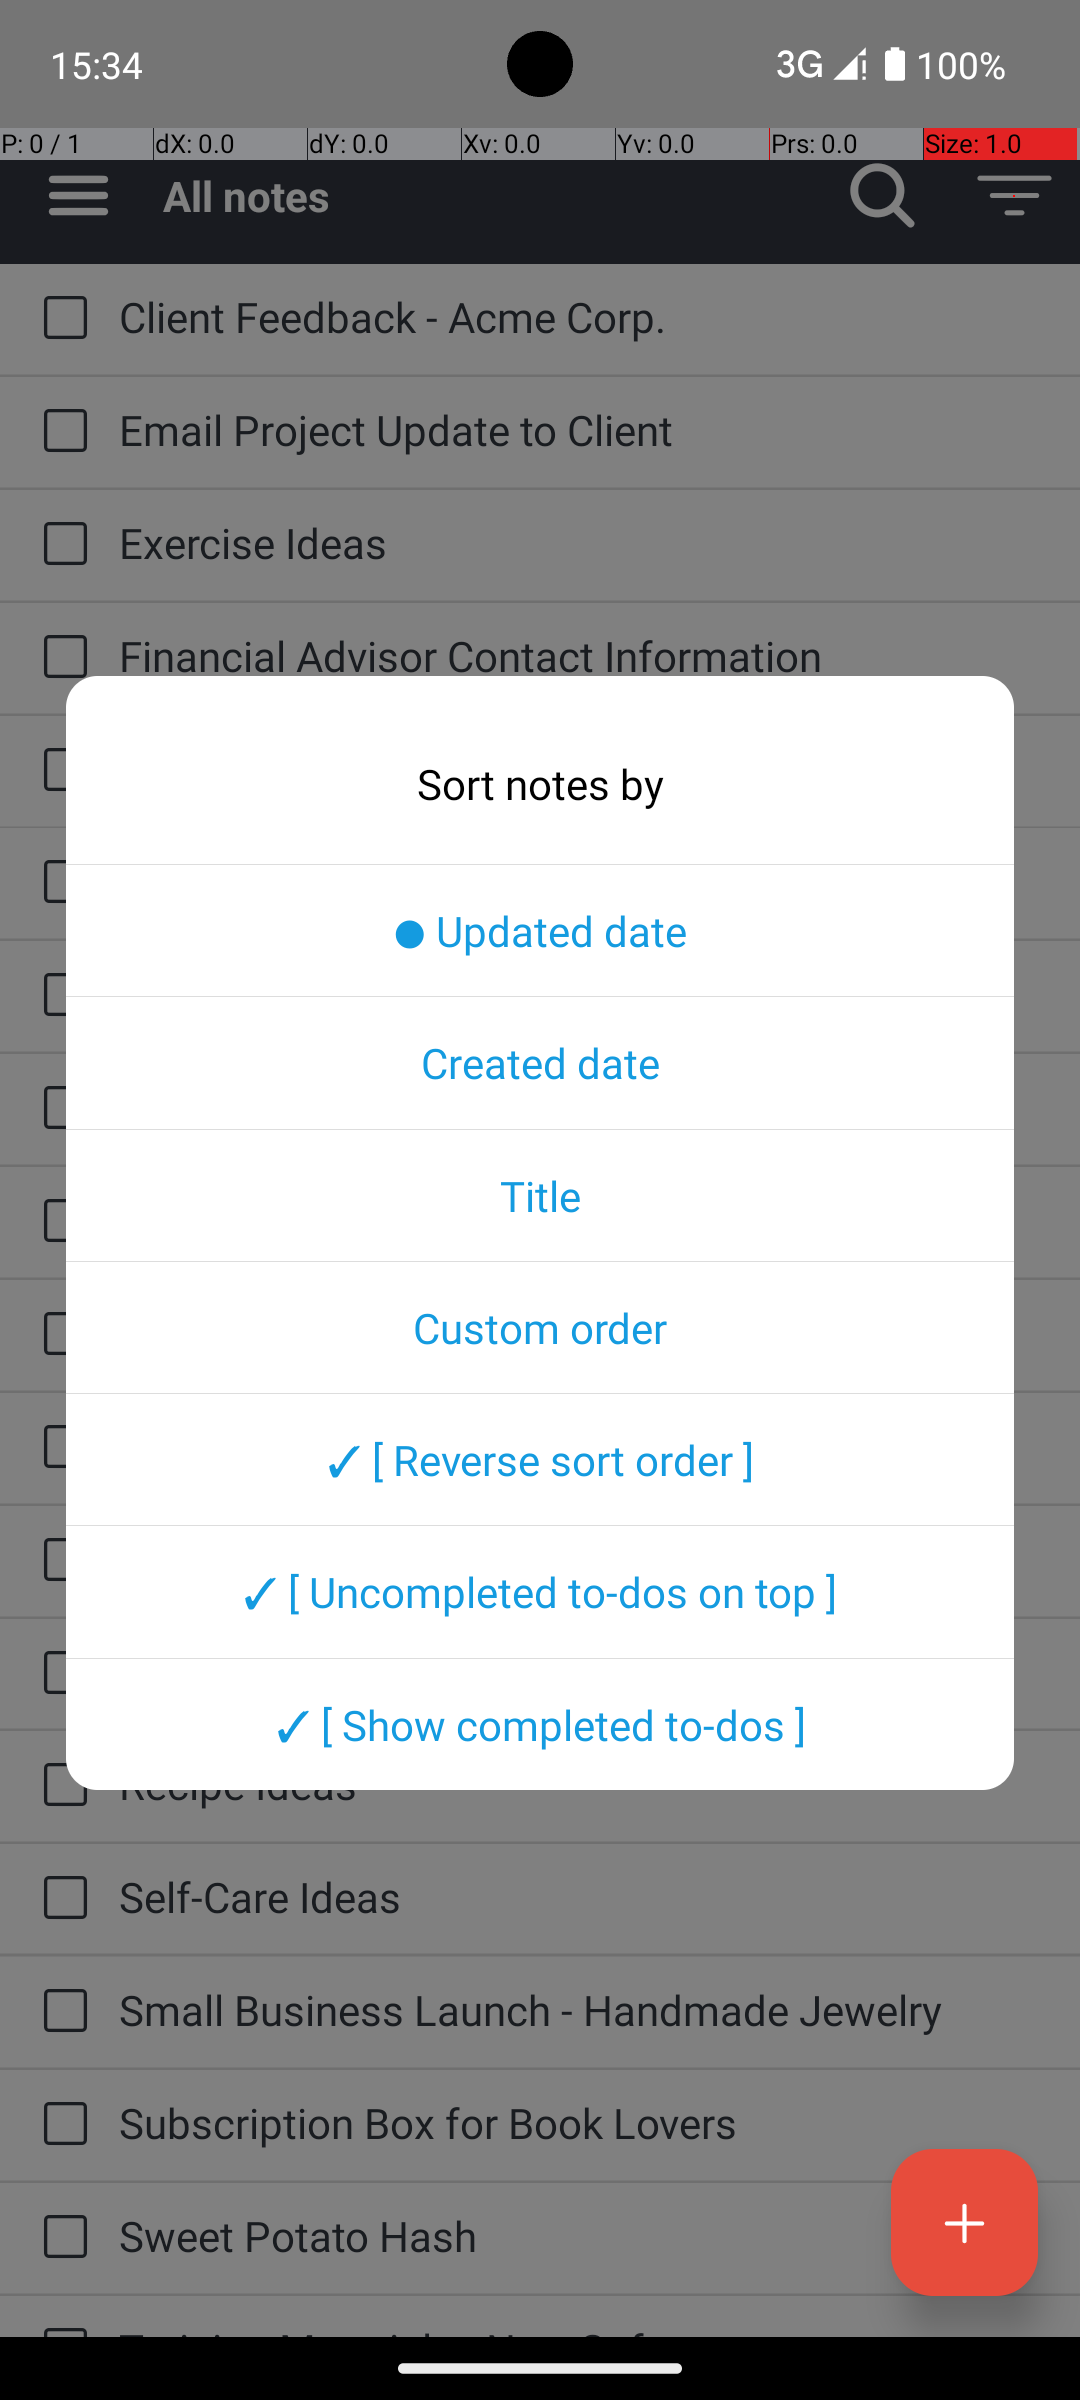 The image size is (1080, 2400). I want to click on to-do: Financial News & Analysis, so click(60, 771).